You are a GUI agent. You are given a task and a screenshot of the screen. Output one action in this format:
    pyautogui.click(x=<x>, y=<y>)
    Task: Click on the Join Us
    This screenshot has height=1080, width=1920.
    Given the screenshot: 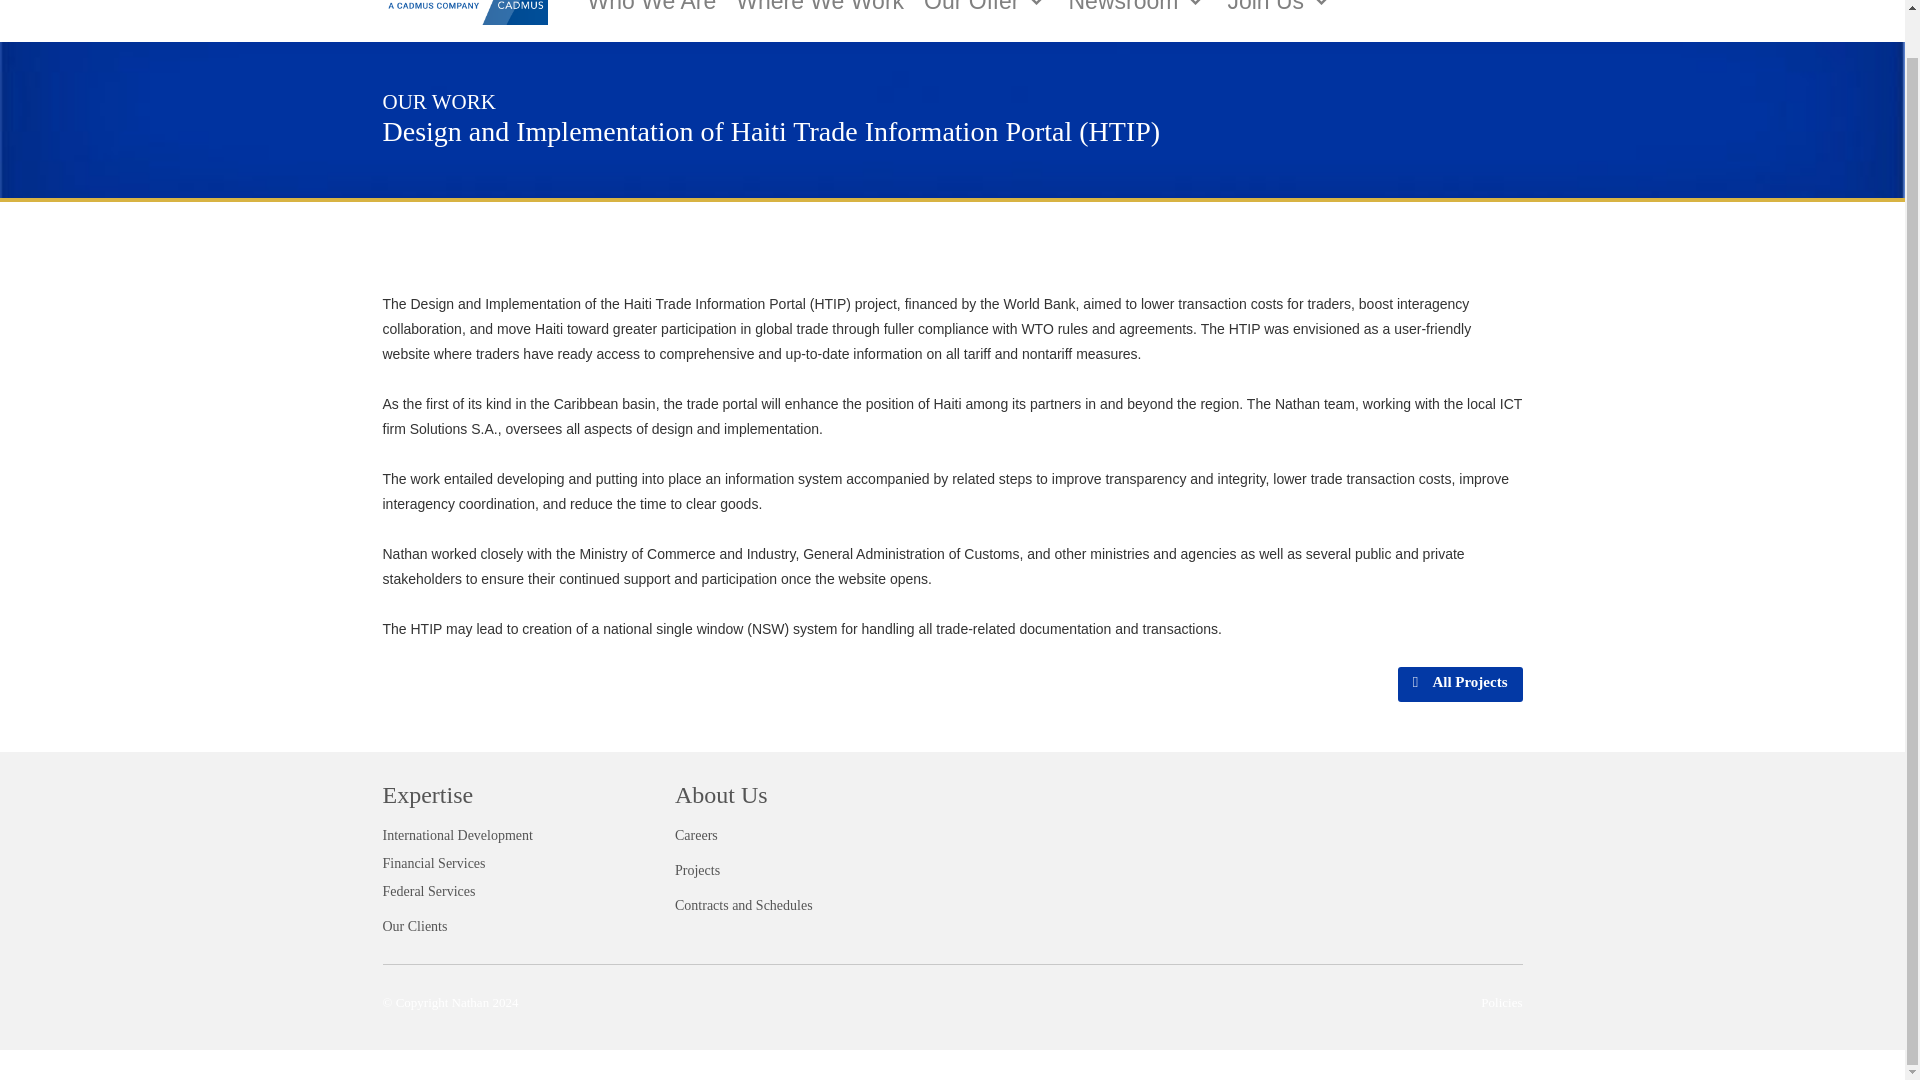 What is the action you would take?
    pyautogui.click(x=1280, y=10)
    